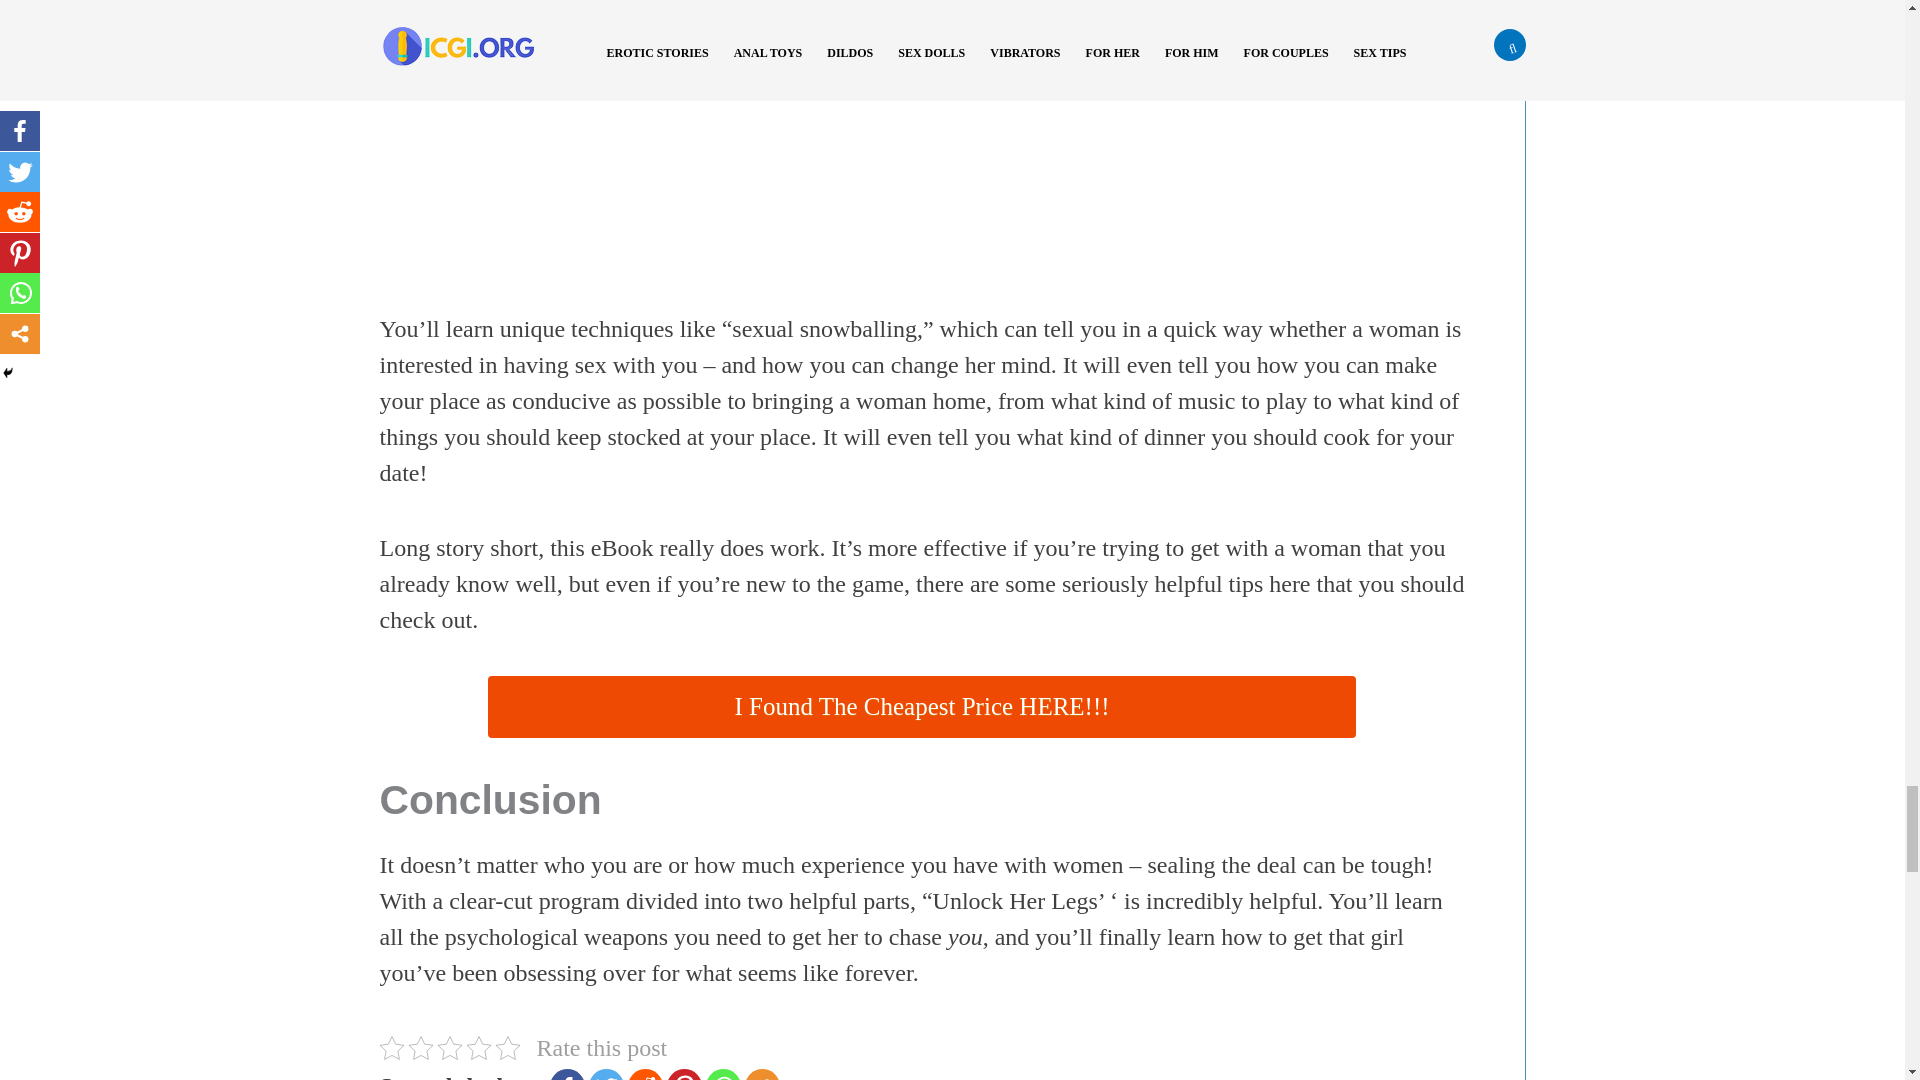  Describe the element at coordinates (567, 1074) in the screenshot. I see `Facebook` at that location.